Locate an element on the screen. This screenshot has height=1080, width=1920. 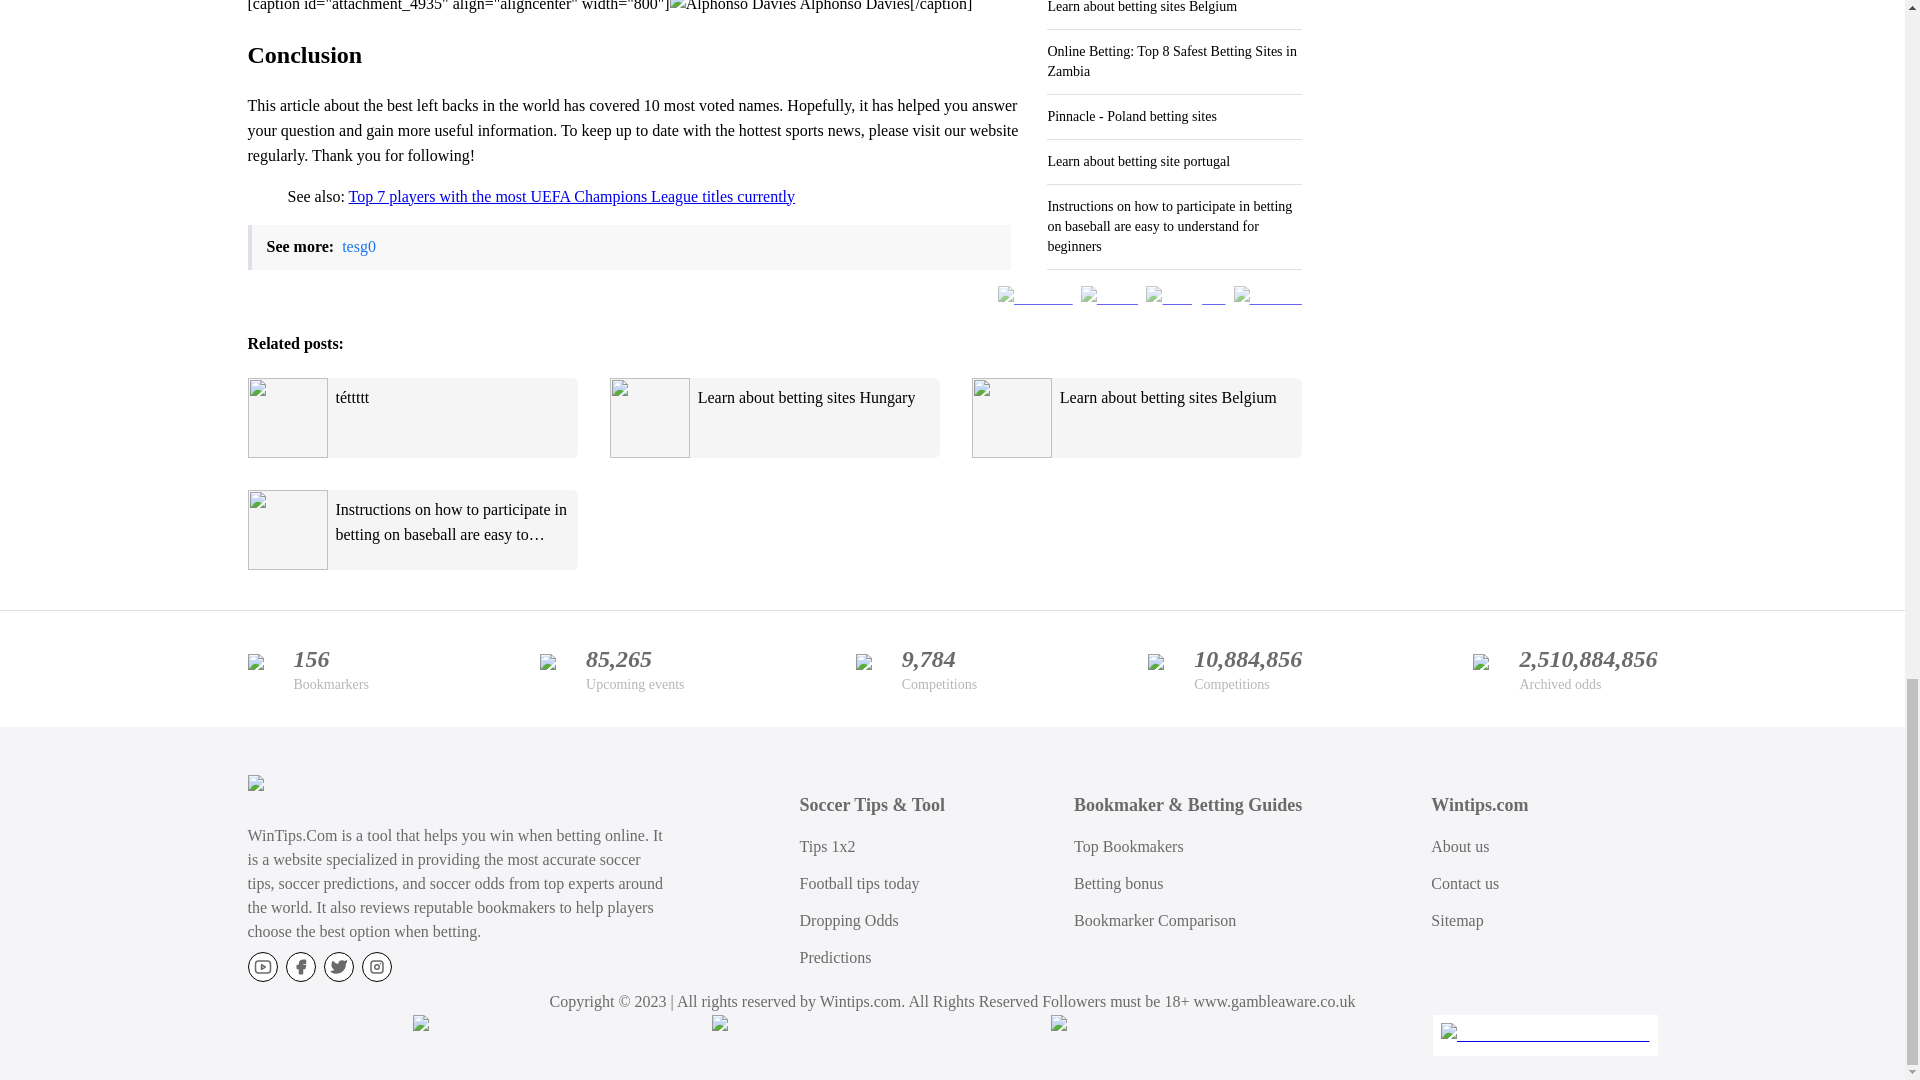
Learn about betting sites Hungary is located at coordinates (775, 418).